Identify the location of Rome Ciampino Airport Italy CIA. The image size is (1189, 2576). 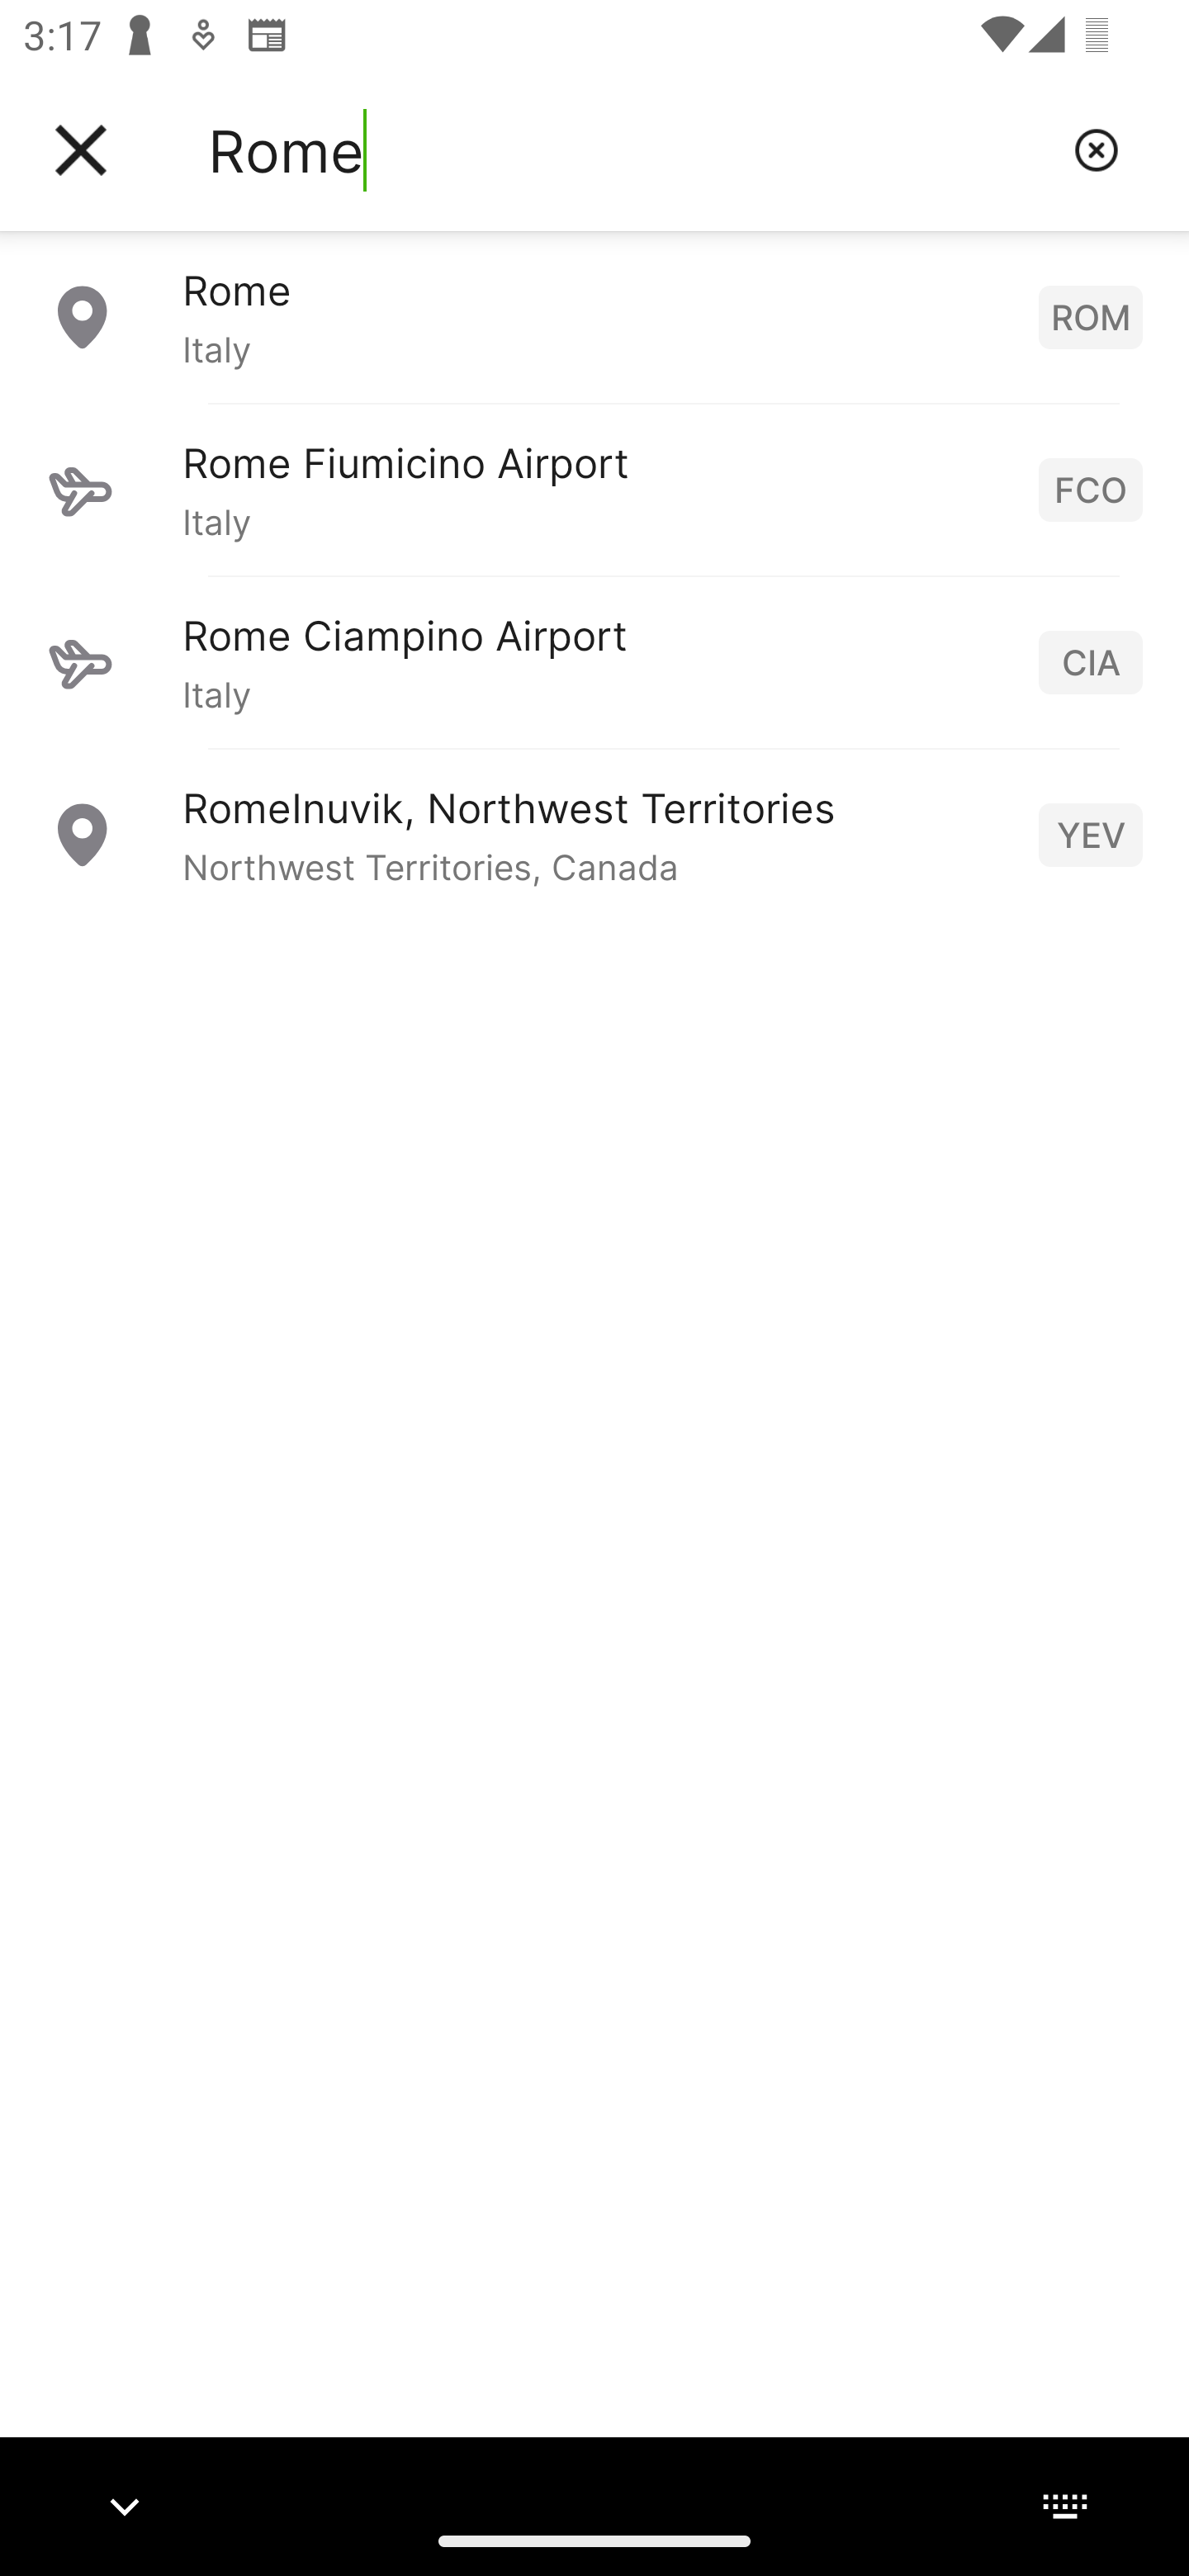
(594, 661).